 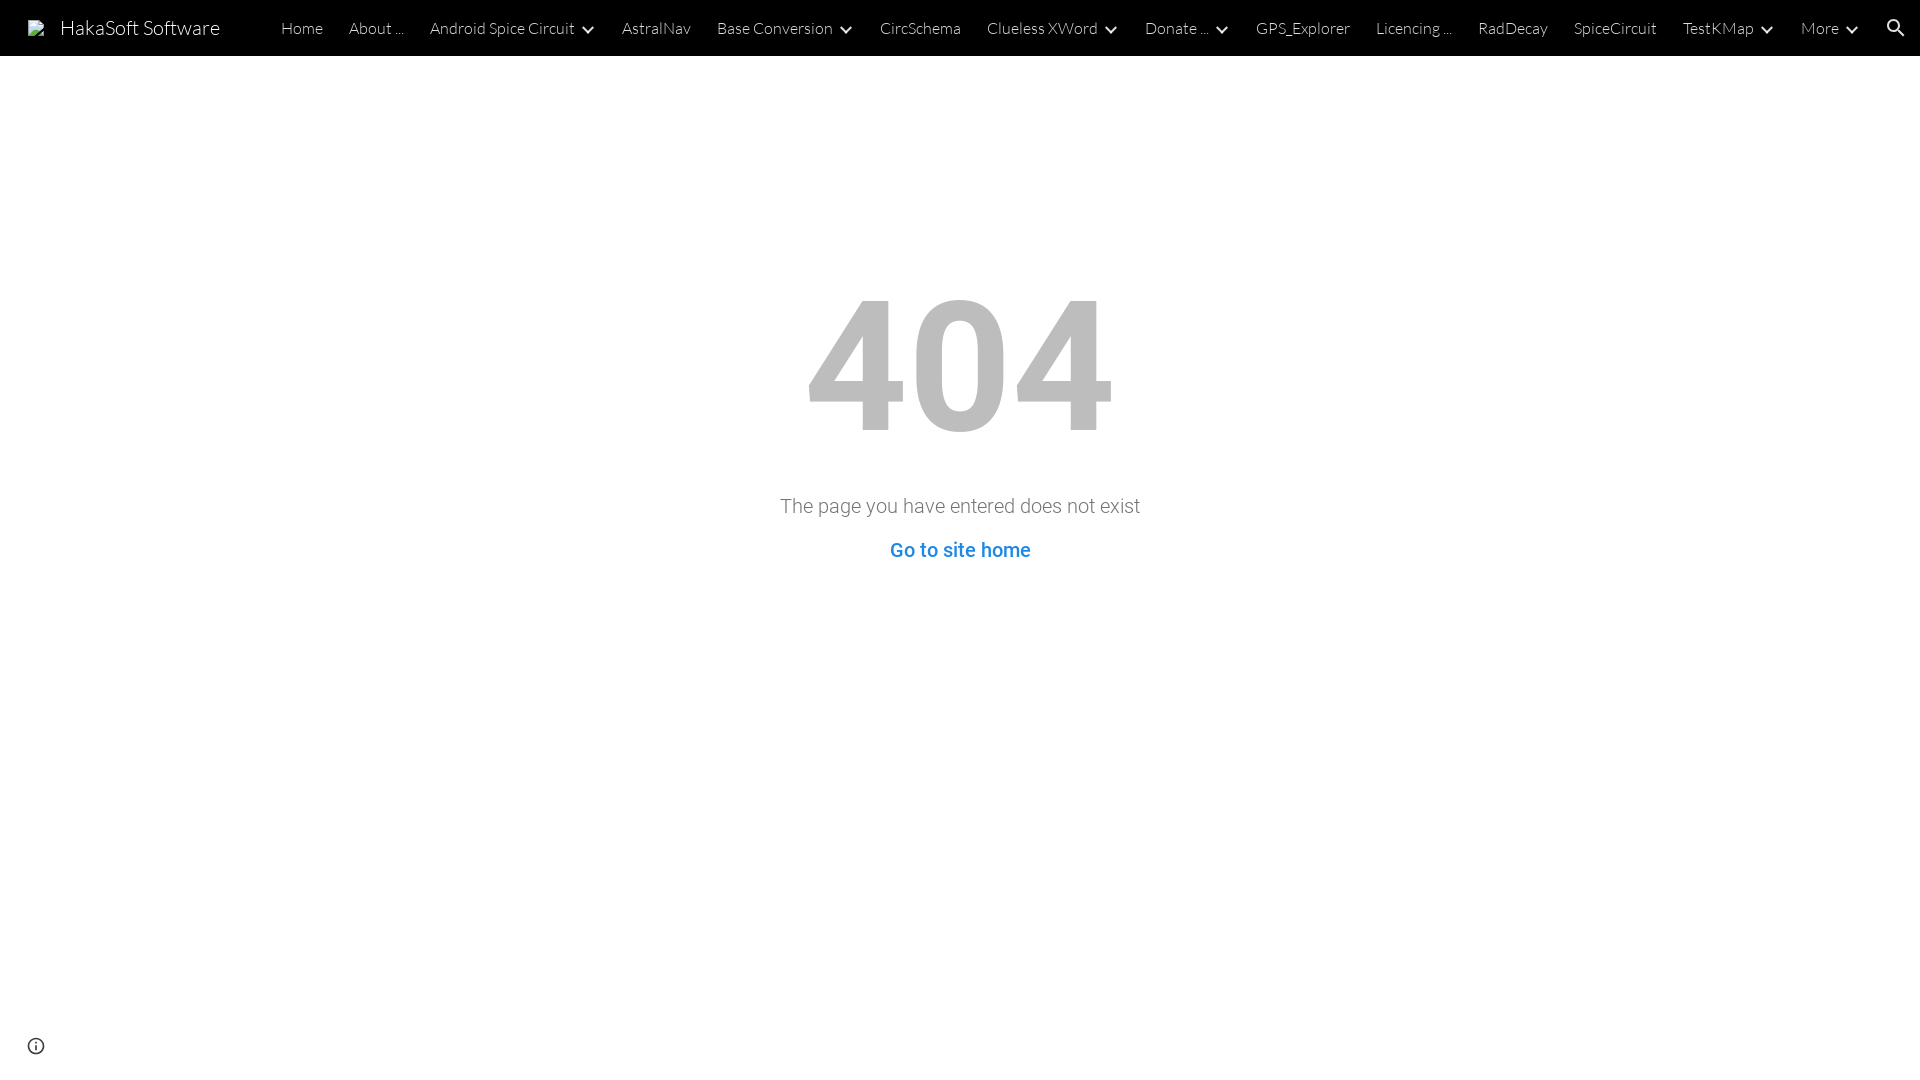 What do you see at coordinates (1820, 28) in the screenshot?
I see `More` at bounding box center [1820, 28].